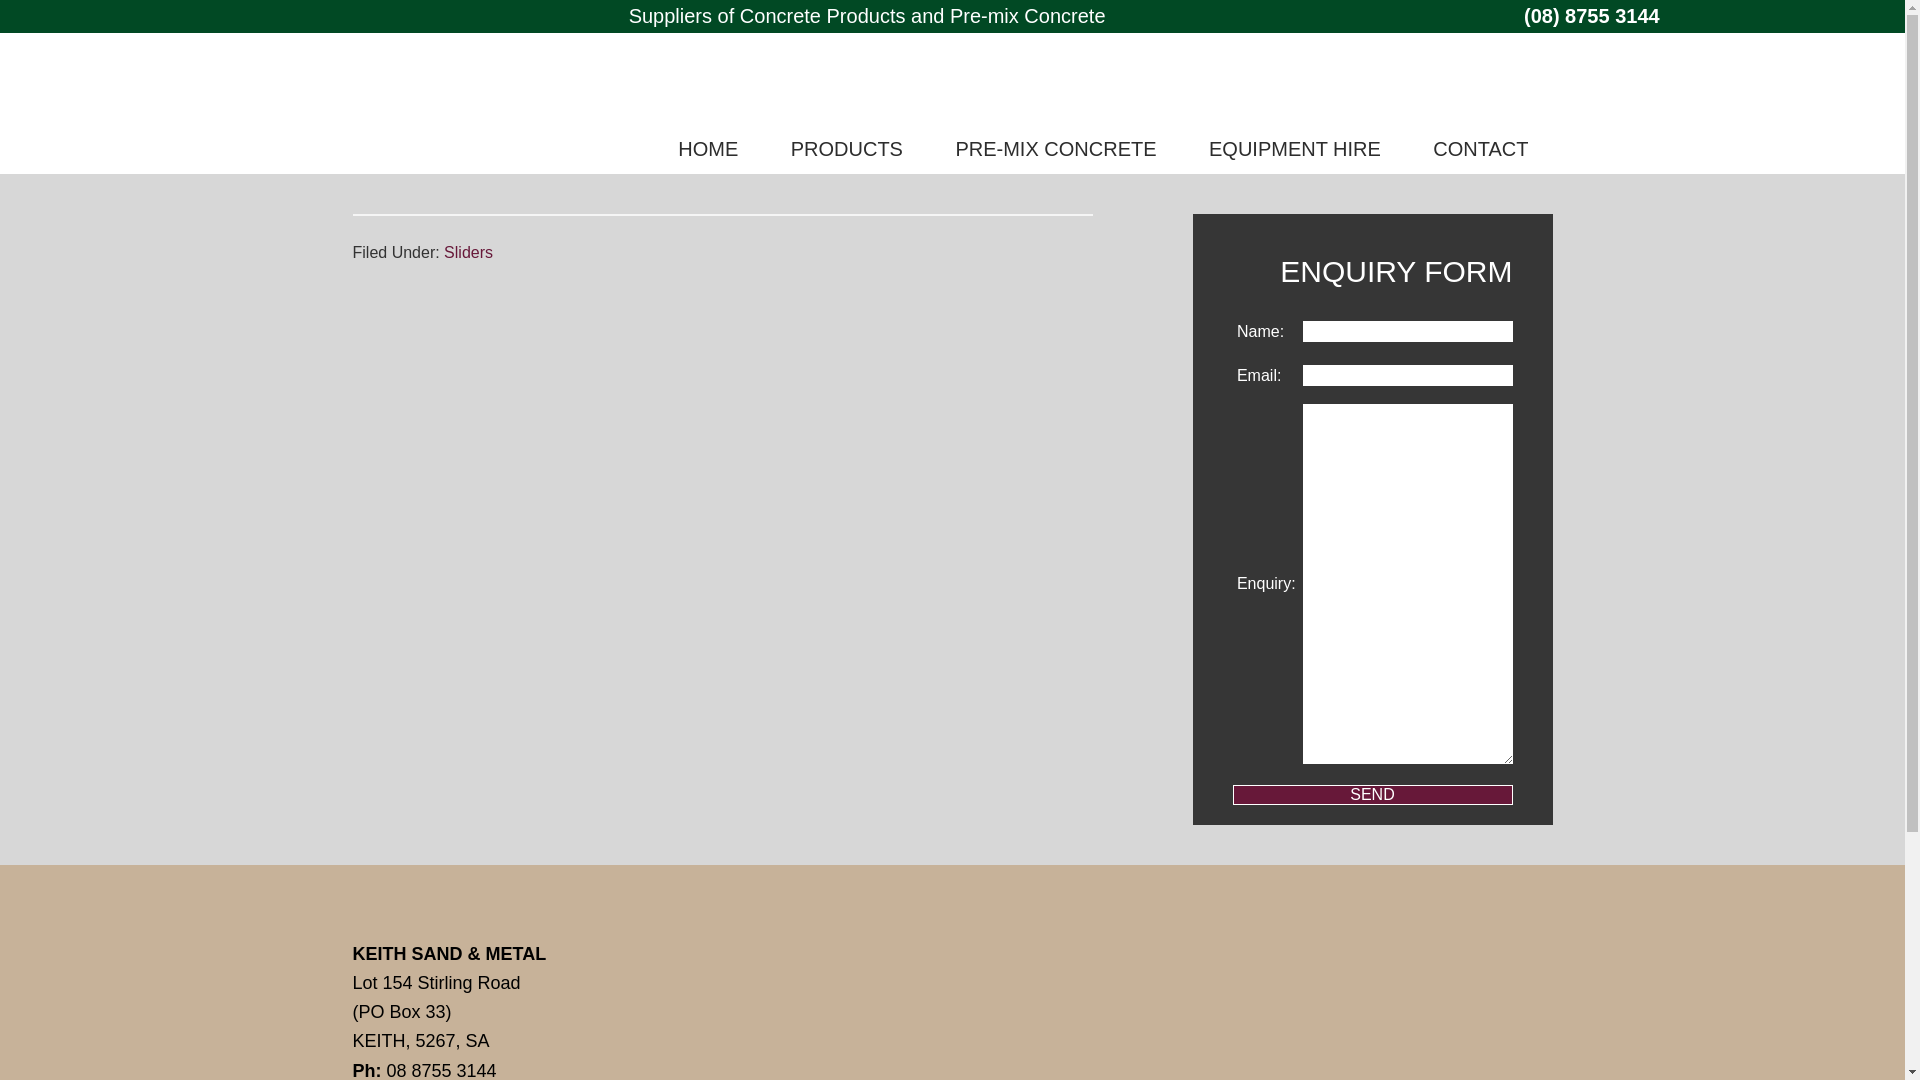  I want to click on EQUIPMENT HIRE, so click(1295, 148).